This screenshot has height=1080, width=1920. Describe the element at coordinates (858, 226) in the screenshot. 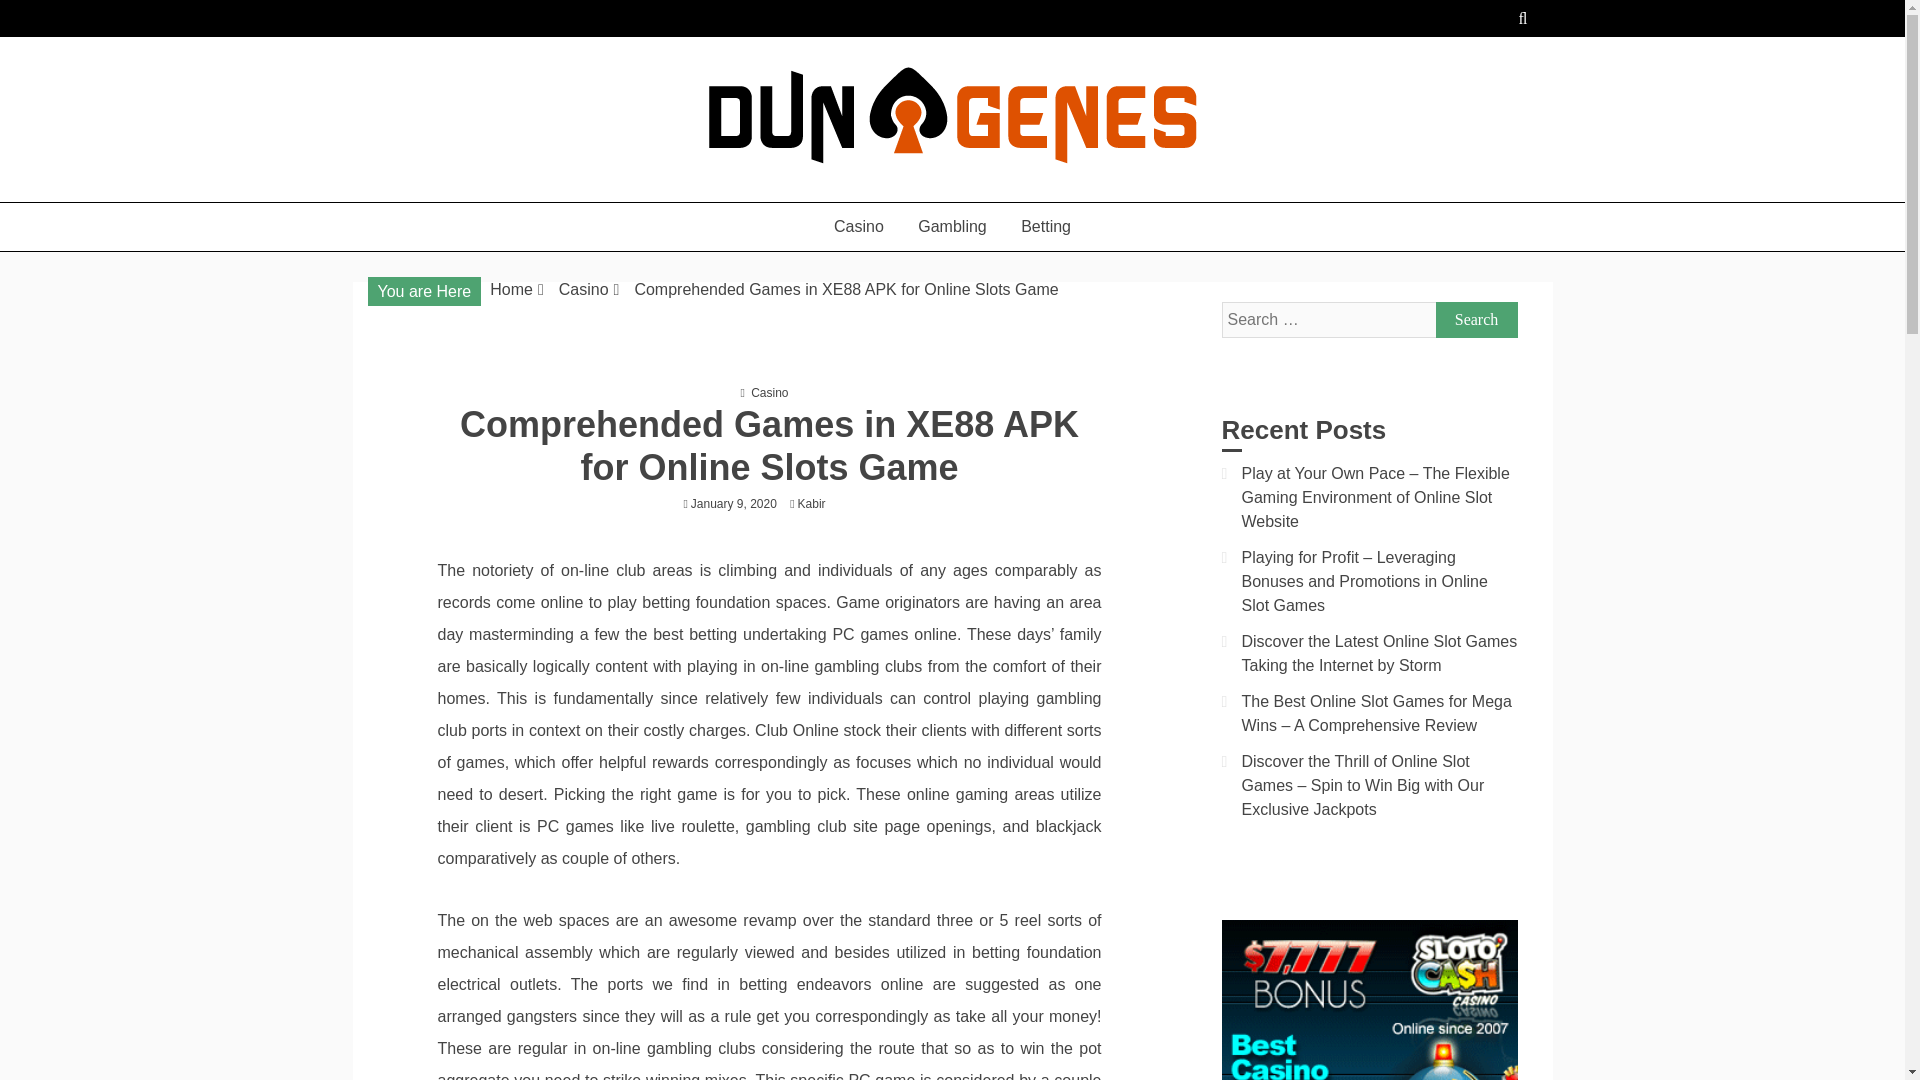

I see `Casino` at that location.